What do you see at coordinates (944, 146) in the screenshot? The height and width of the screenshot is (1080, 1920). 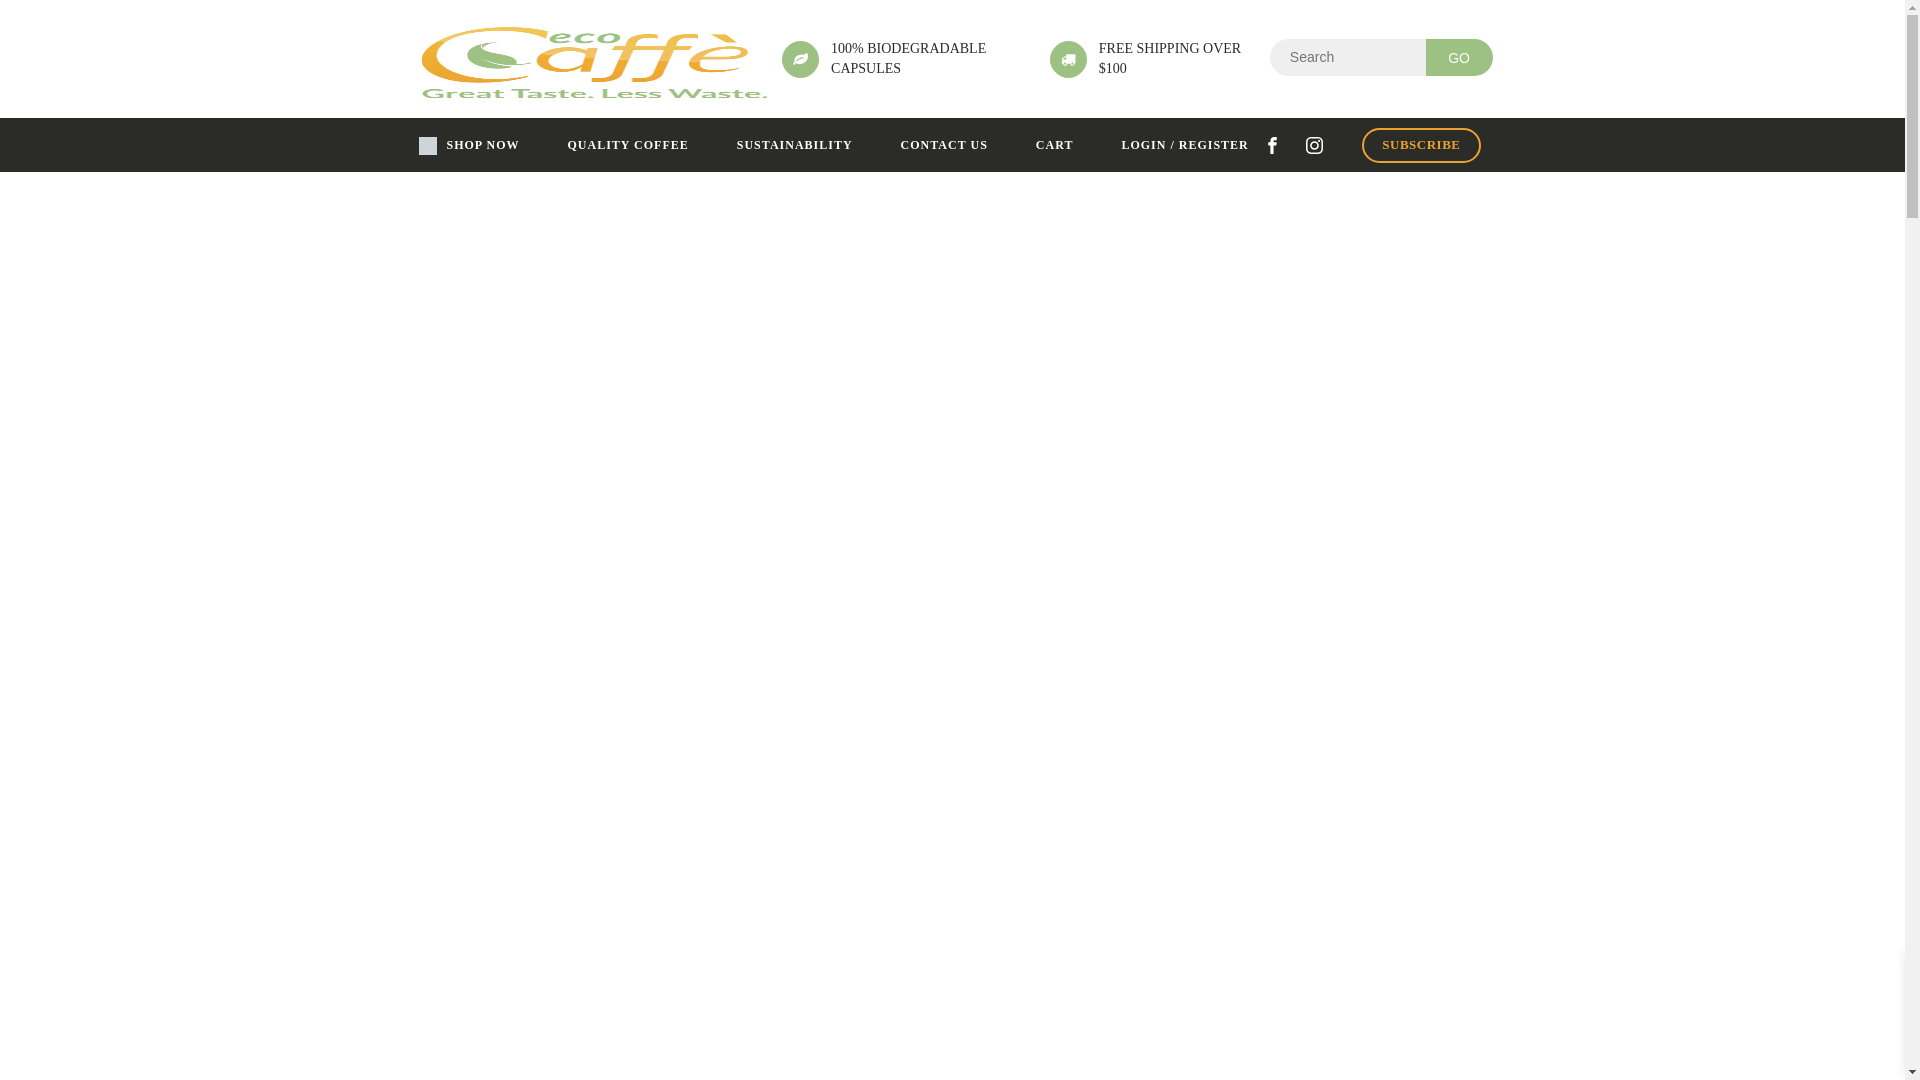 I see `CONTACT US` at bounding box center [944, 146].